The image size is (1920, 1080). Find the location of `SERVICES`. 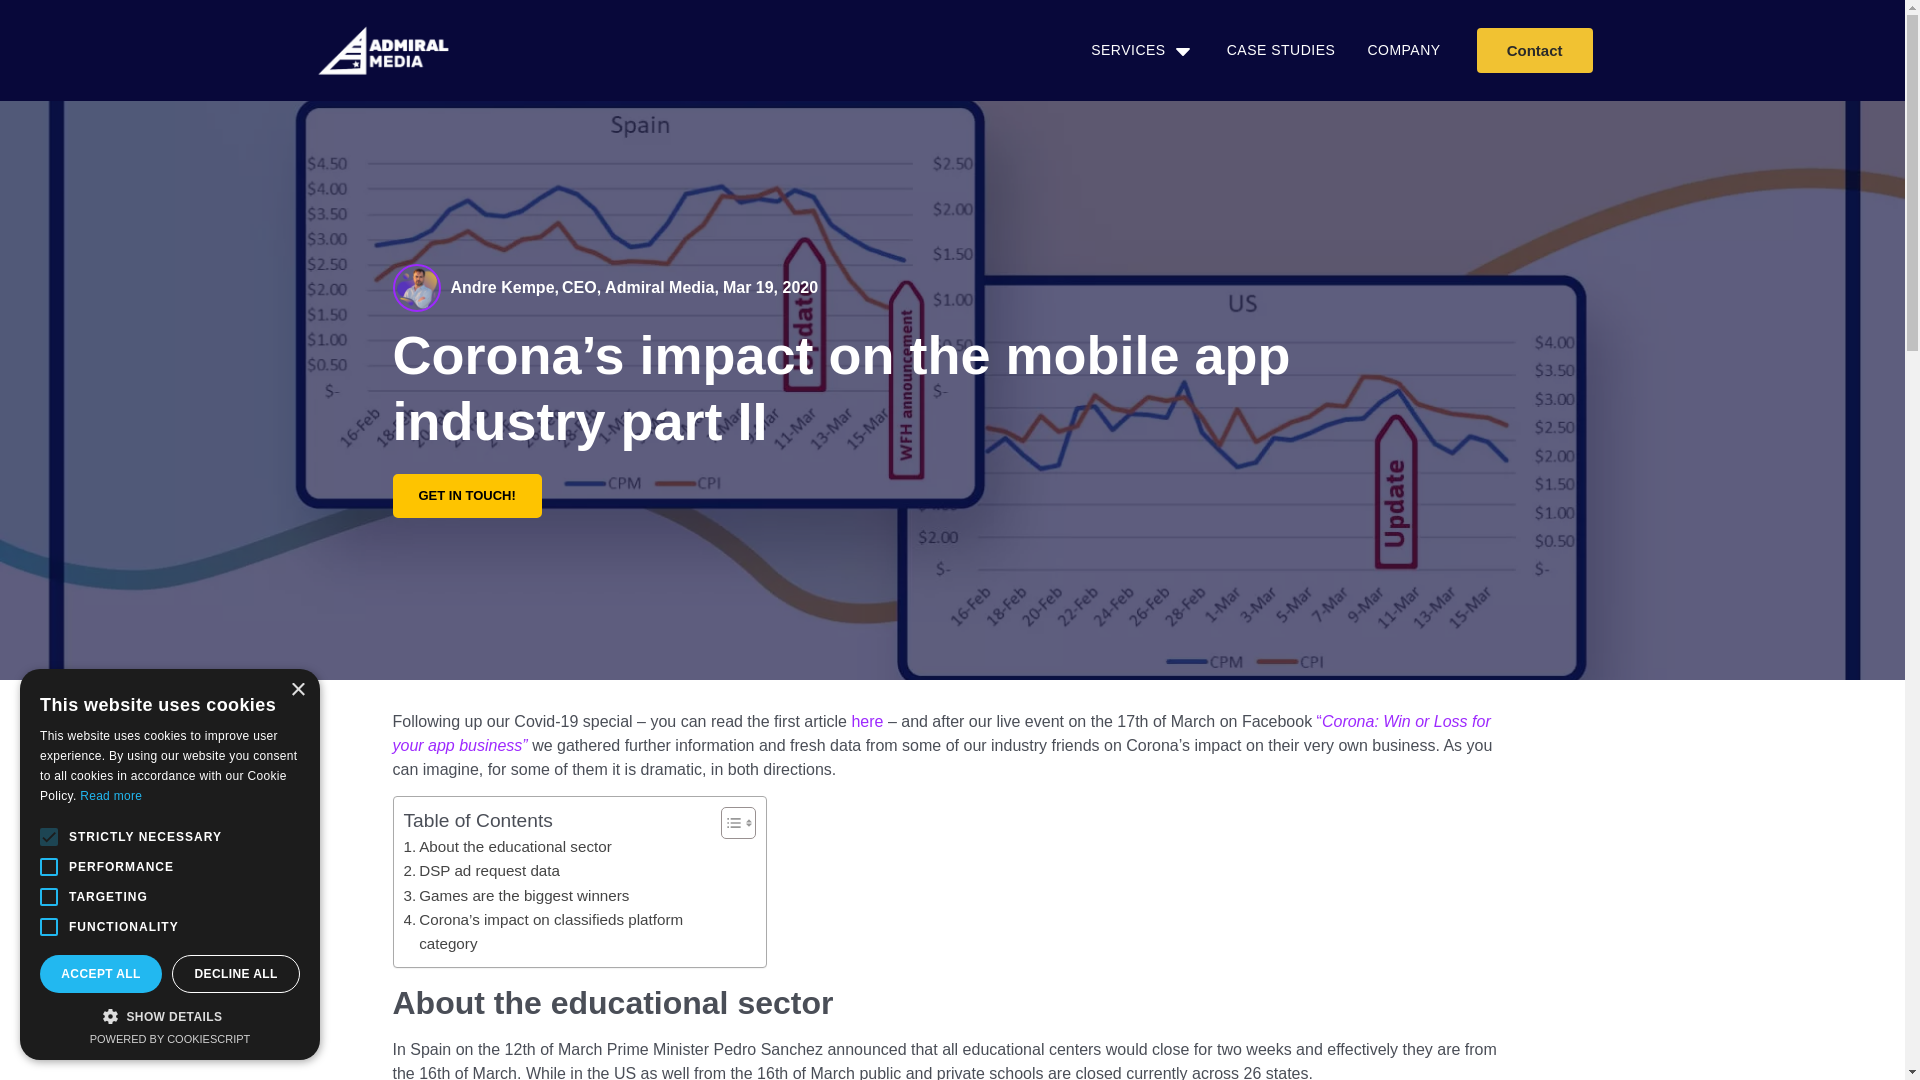

SERVICES is located at coordinates (170, 1038).